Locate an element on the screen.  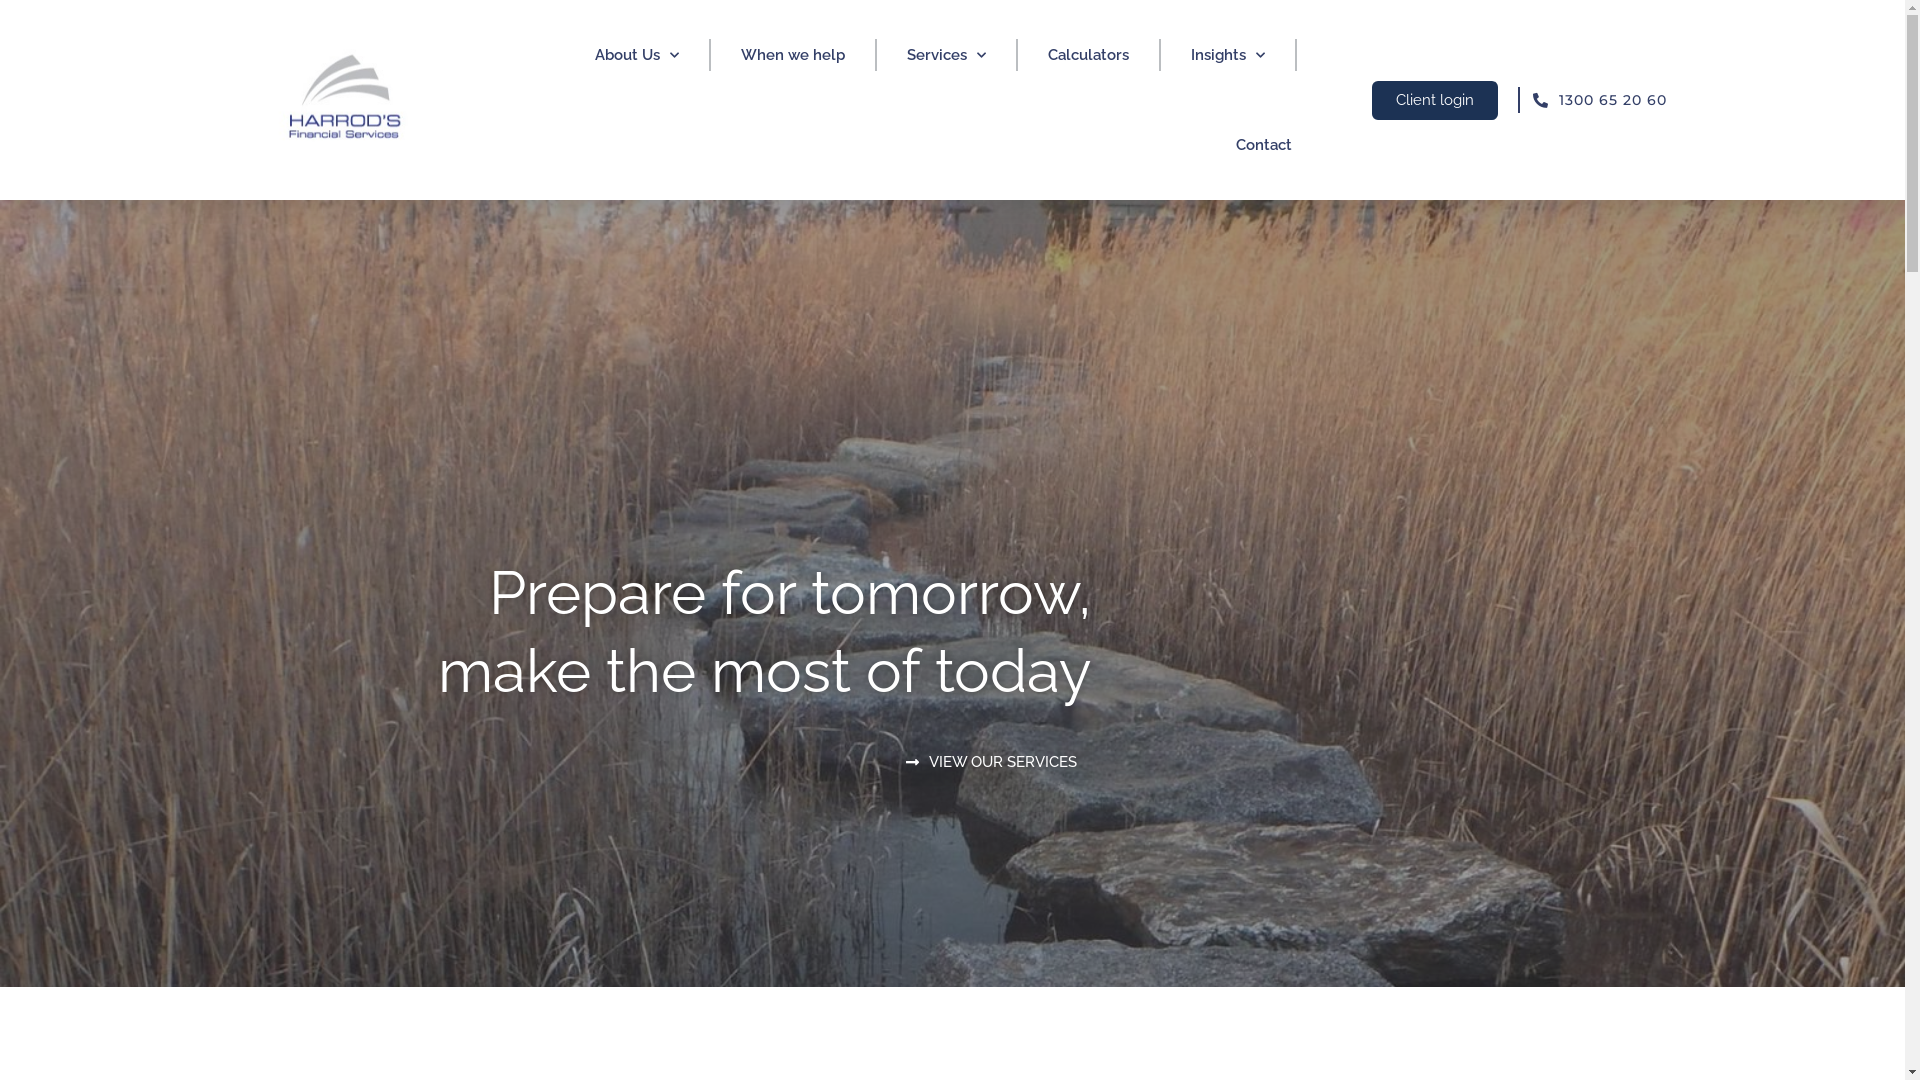
Services is located at coordinates (946, 55).